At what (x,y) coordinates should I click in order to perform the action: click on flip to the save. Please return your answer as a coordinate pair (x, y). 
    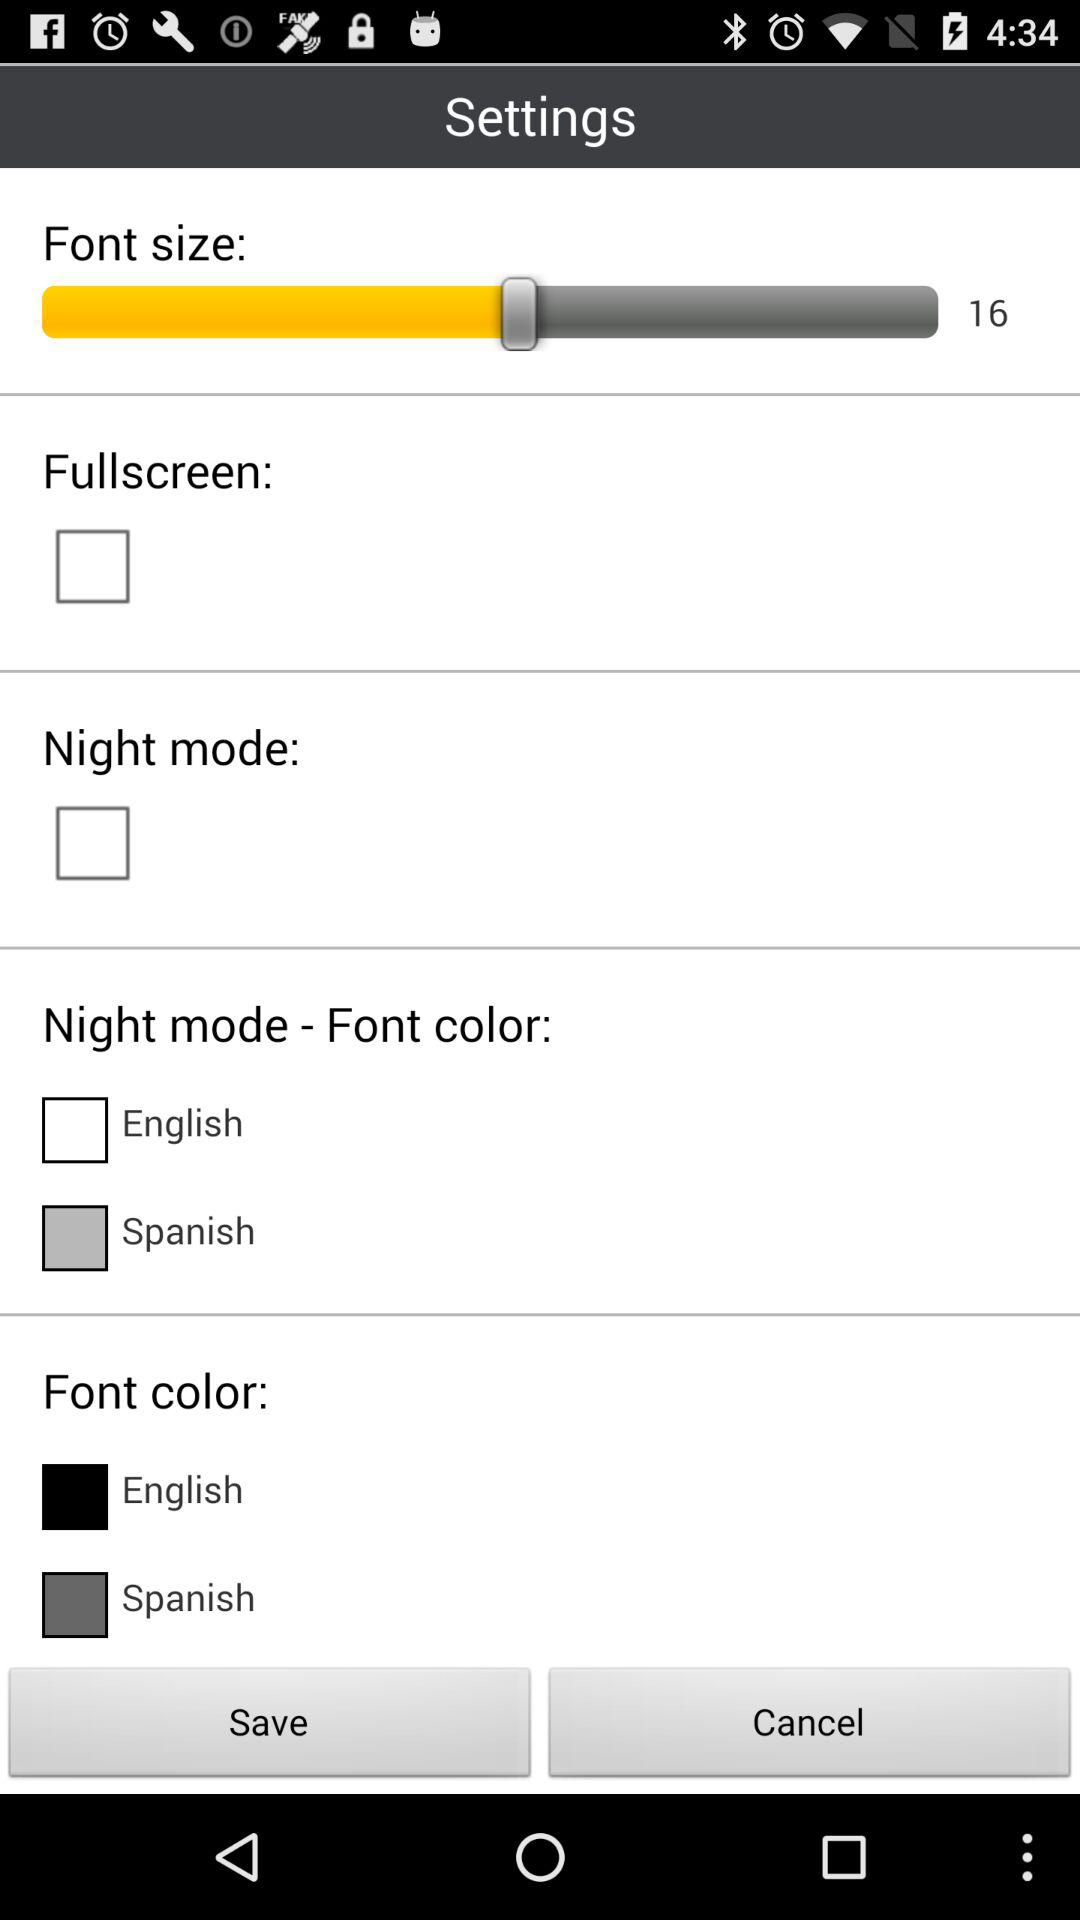
    Looking at the image, I should click on (270, 1728).